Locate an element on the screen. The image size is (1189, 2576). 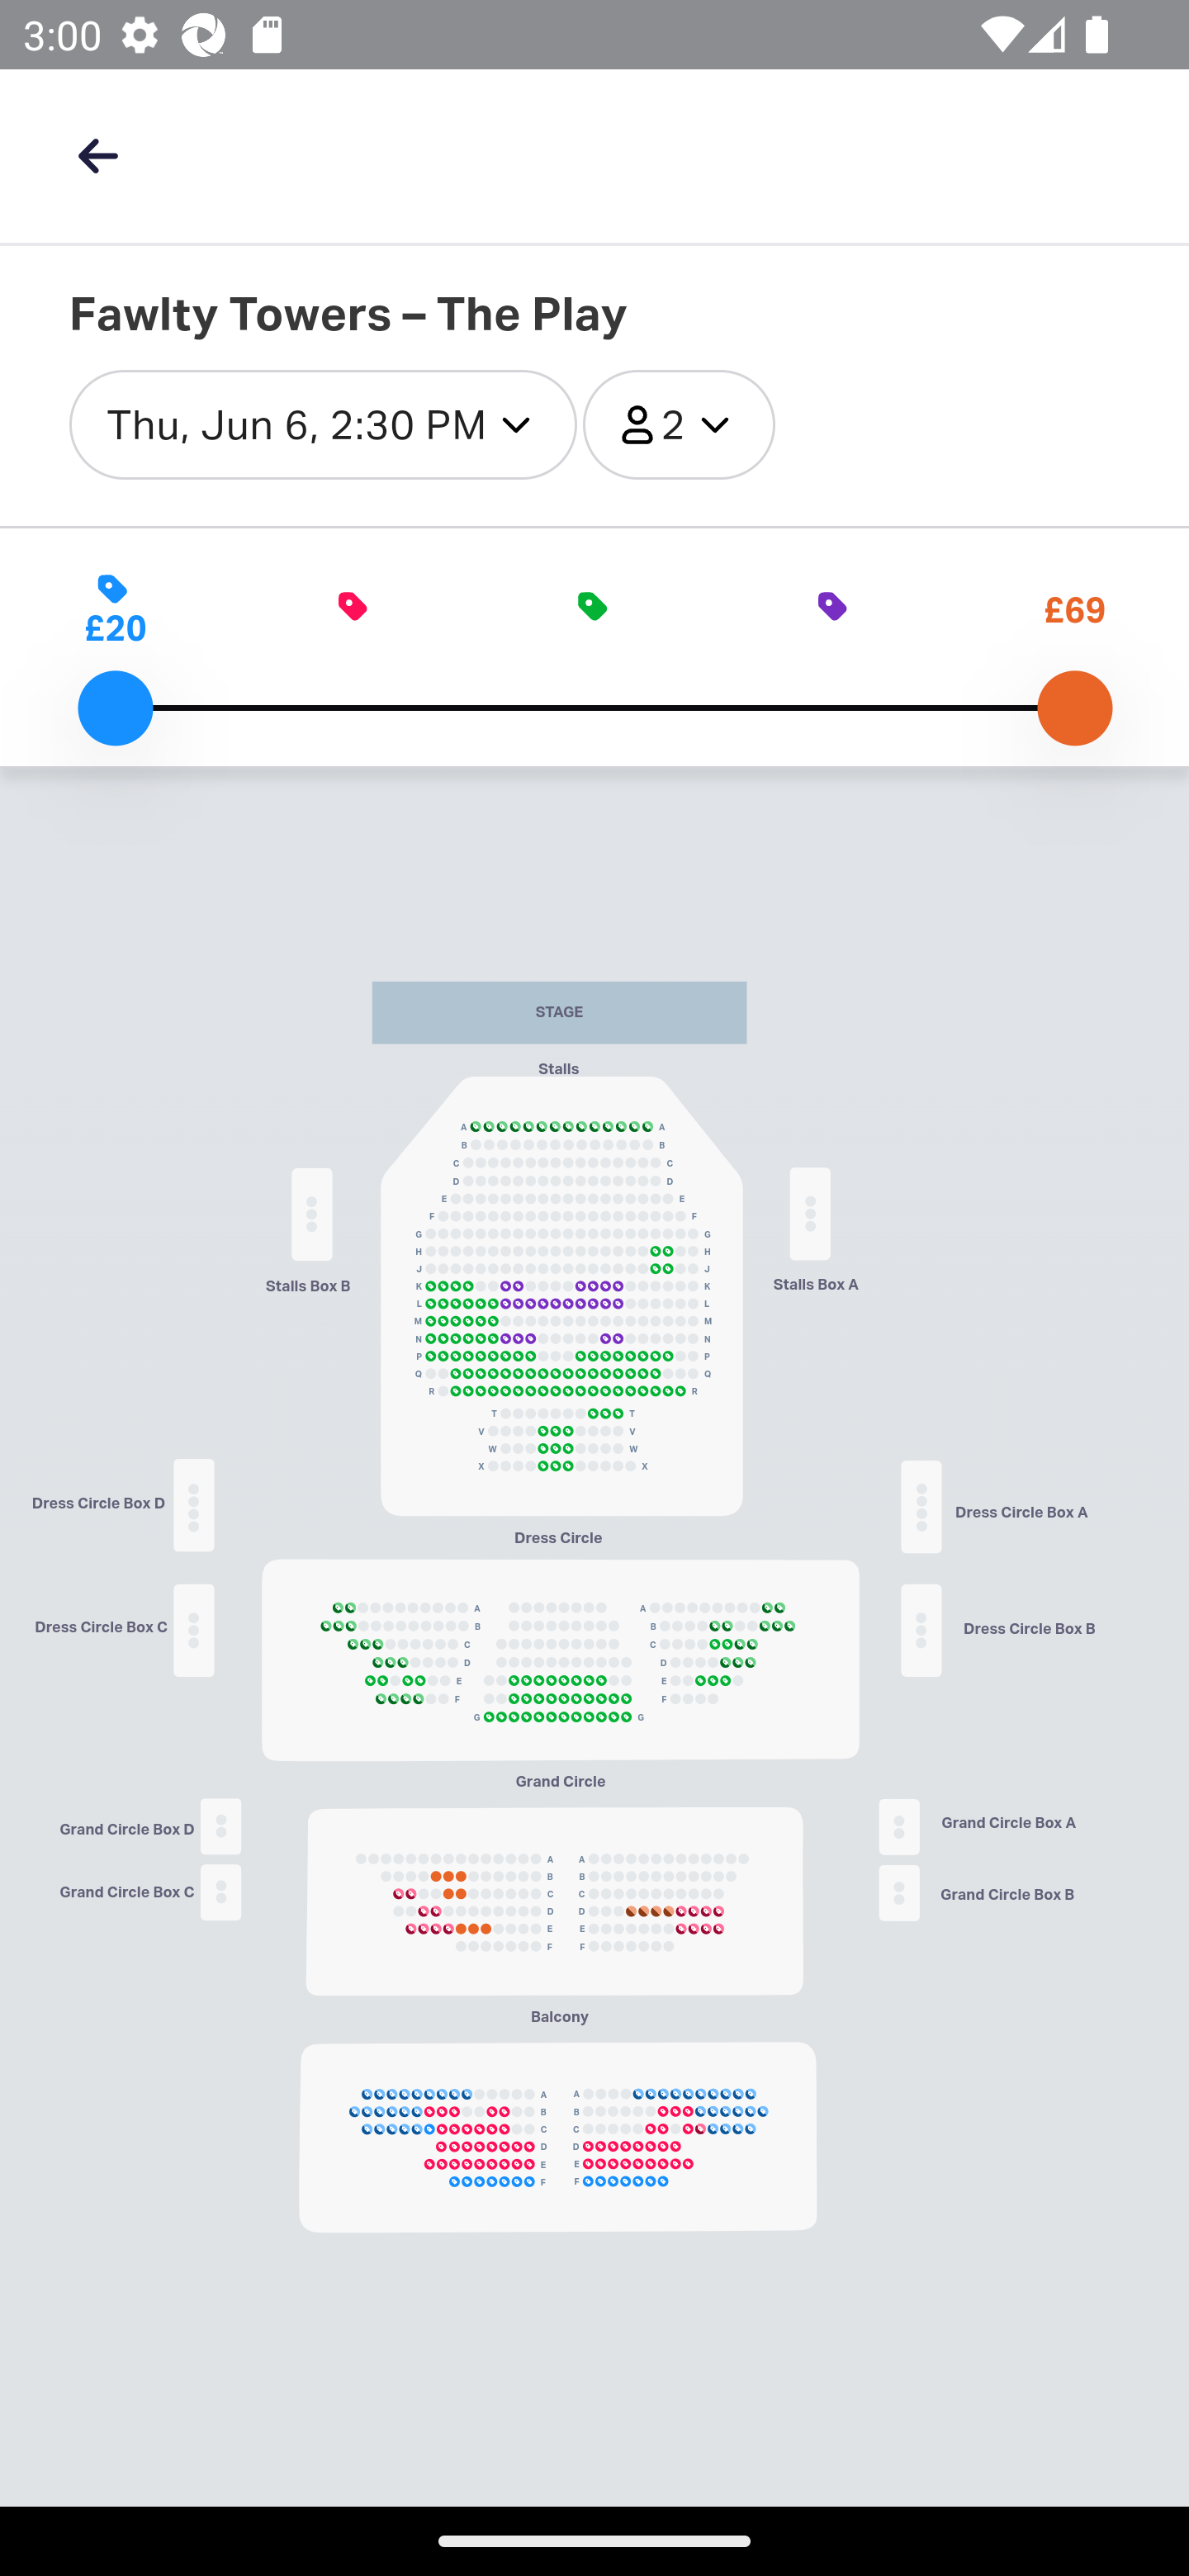
back button is located at coordinates (97, 155).